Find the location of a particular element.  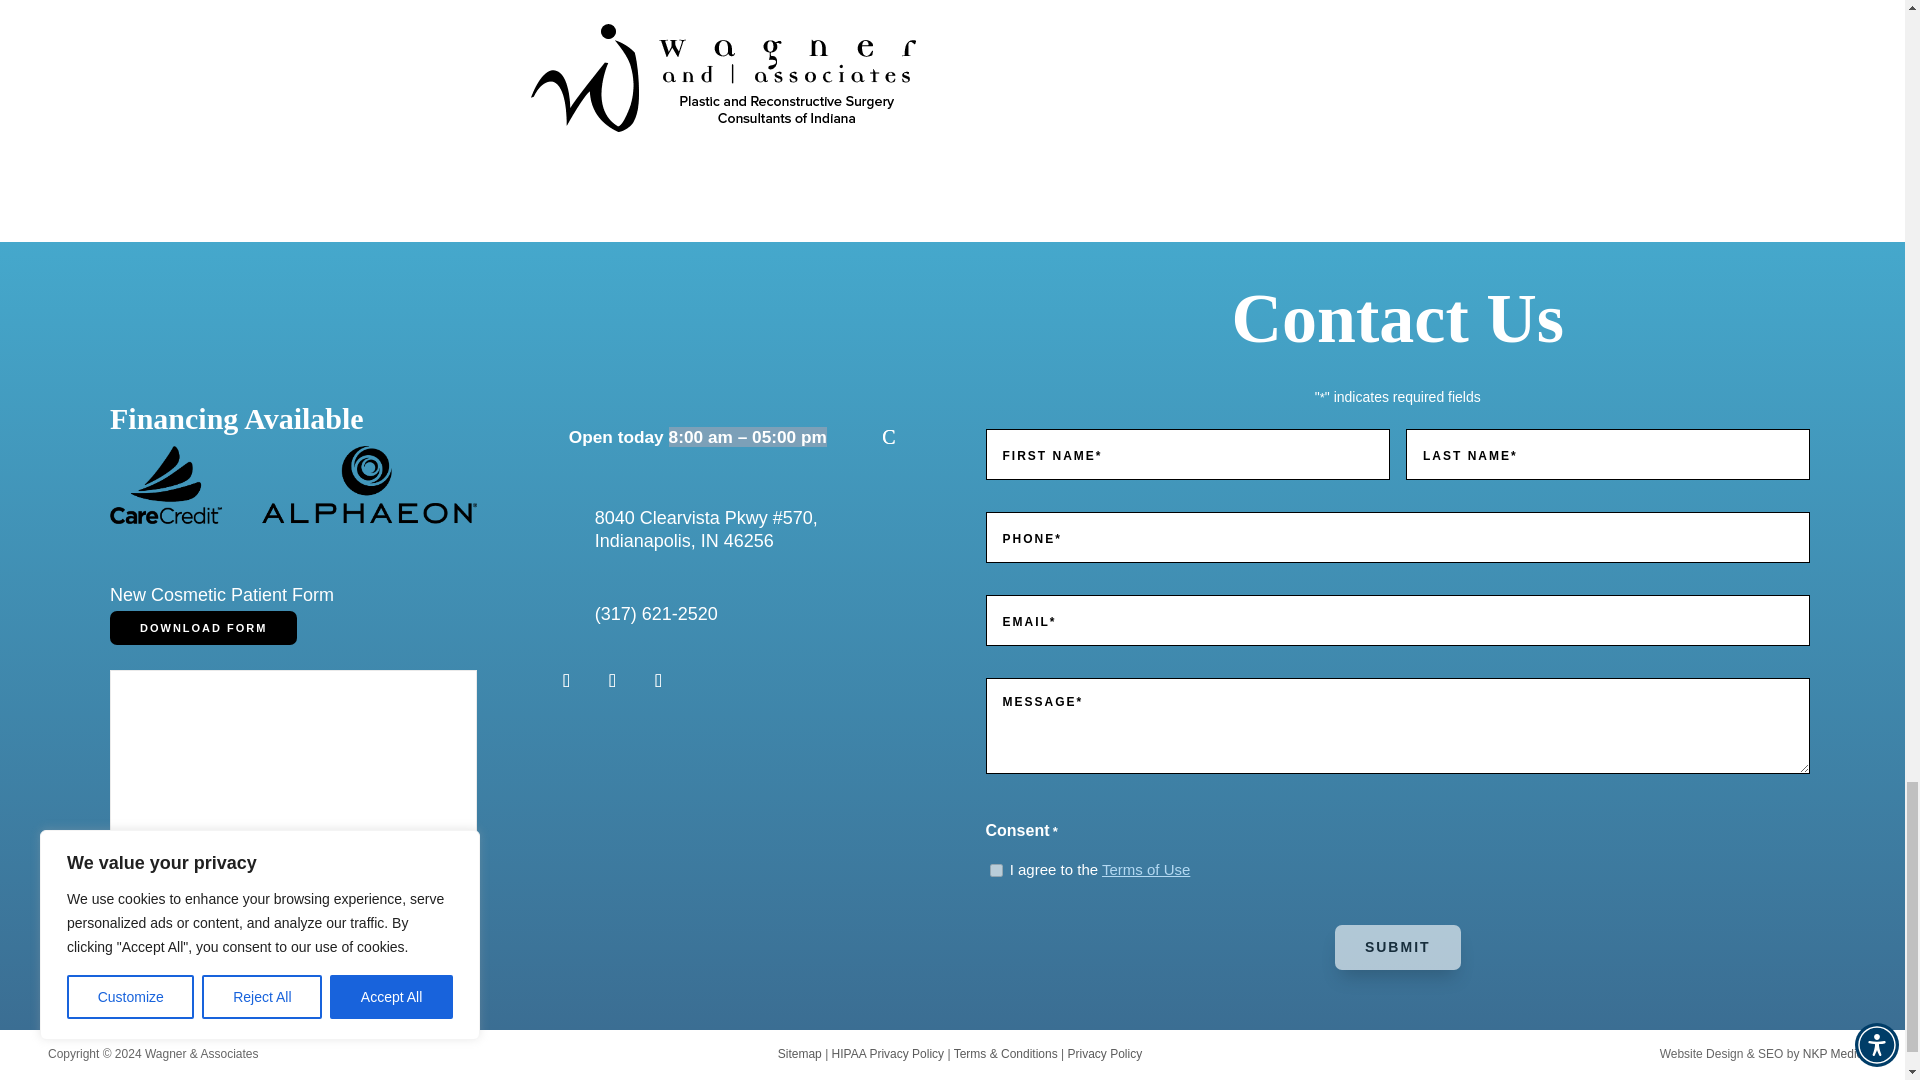

Follow on Youtube is located at coordinates (658, 680).